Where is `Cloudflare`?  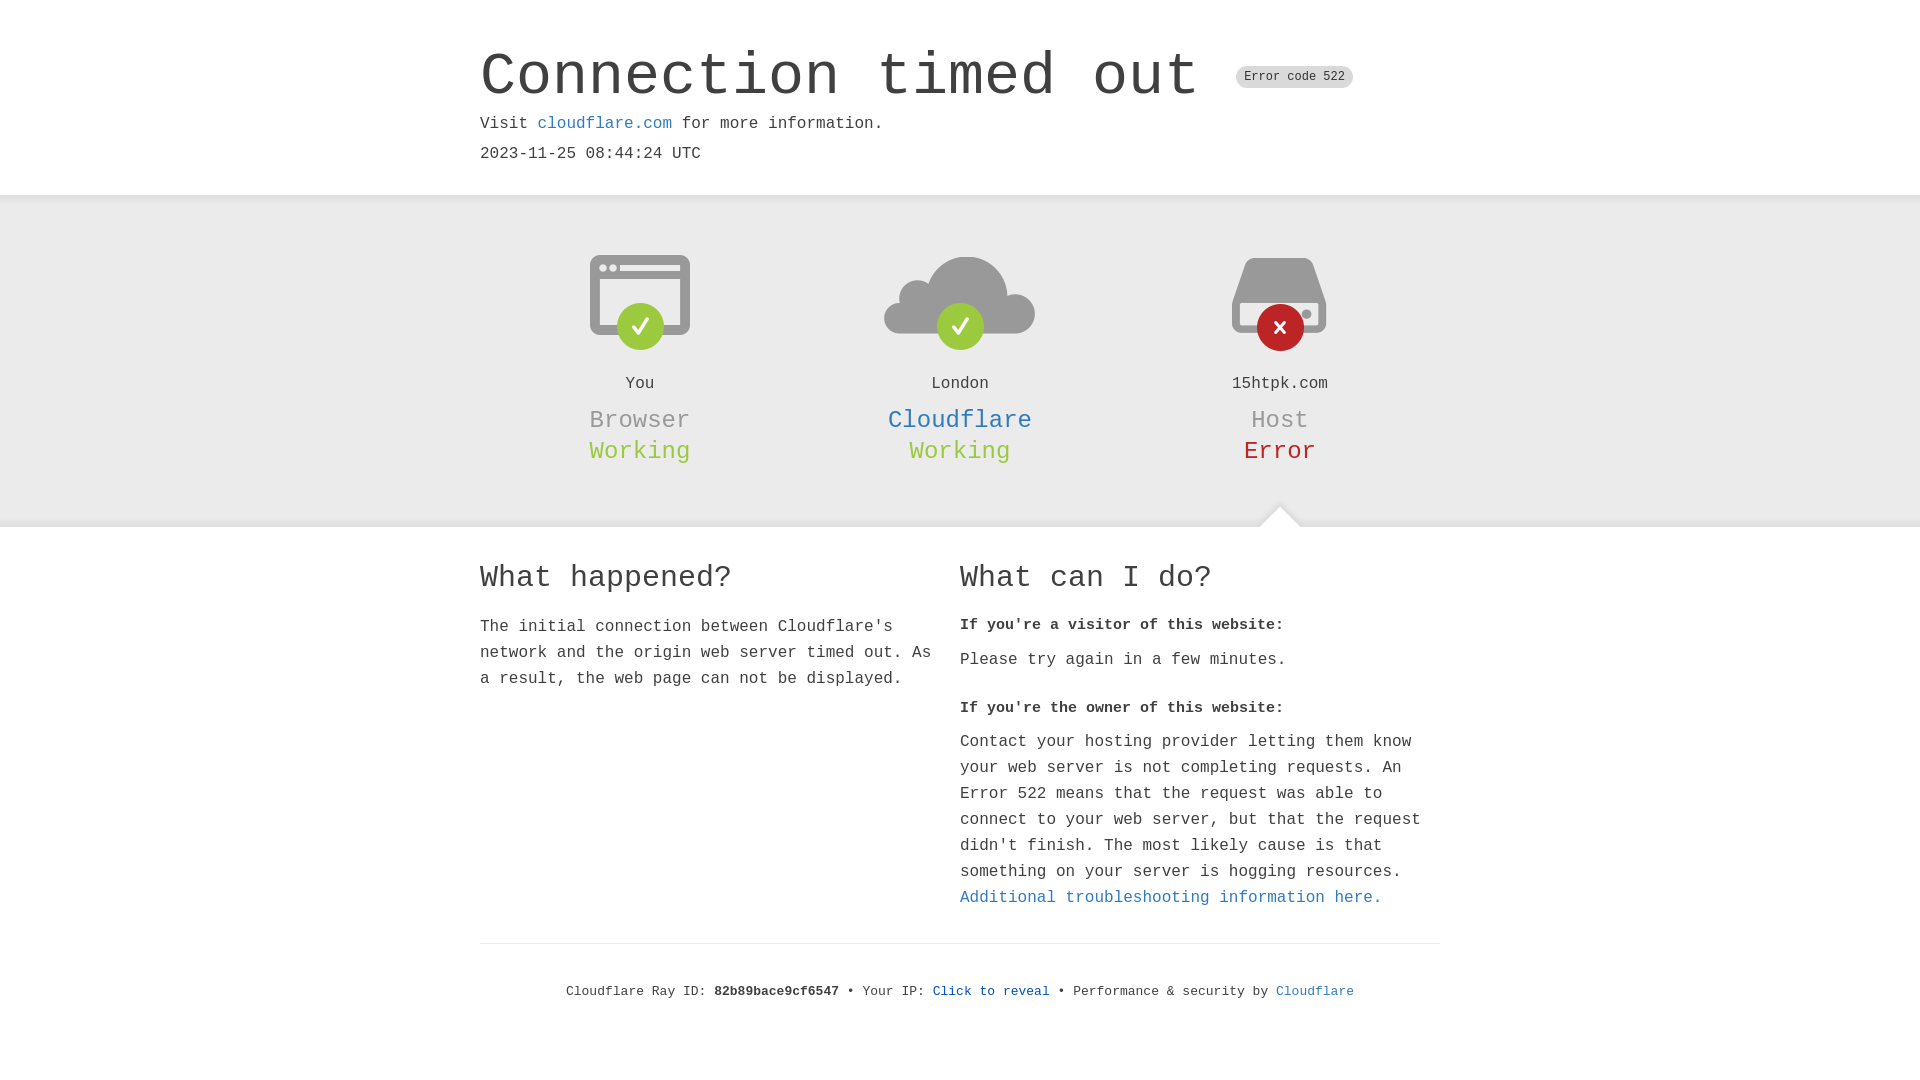
Cloudflare is located at coordinates (1315, 992).